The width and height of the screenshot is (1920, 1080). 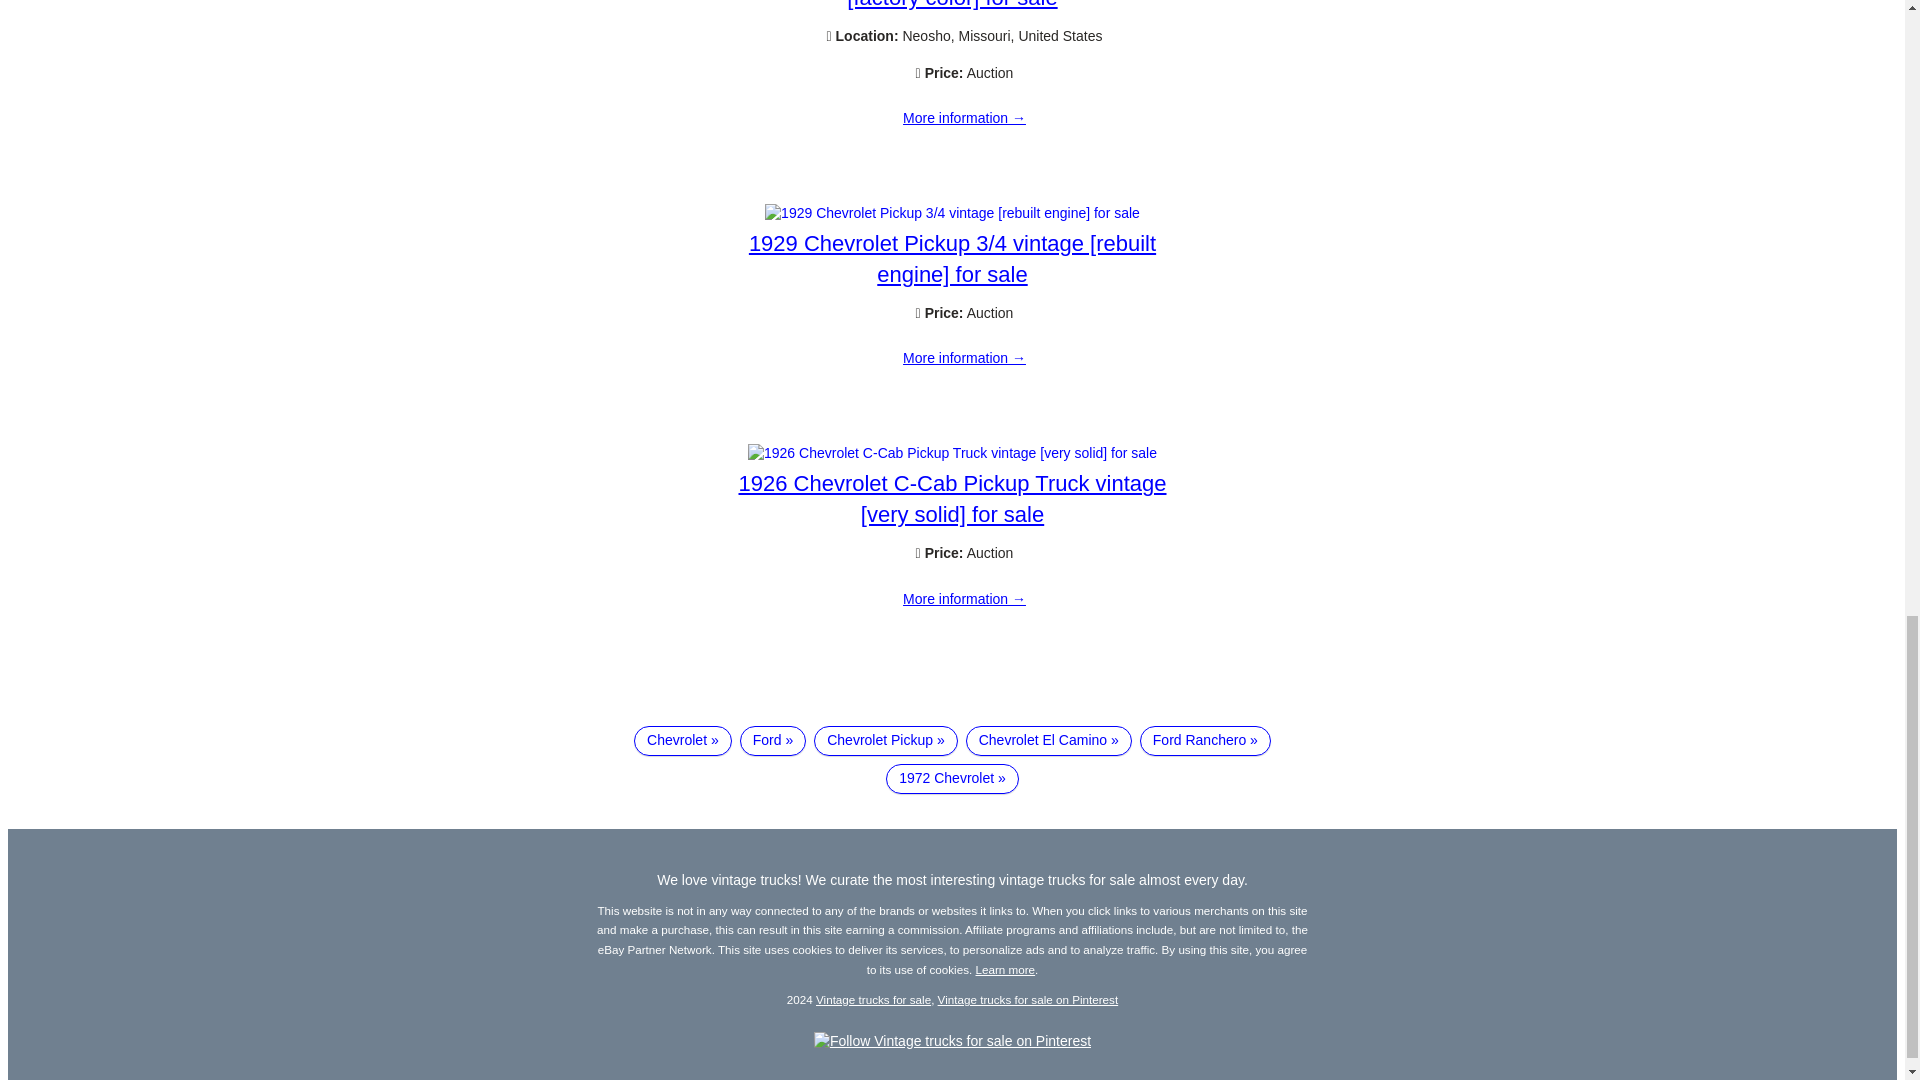 I want to click on 1972 Chevrolet, so click(x=952, y=778).